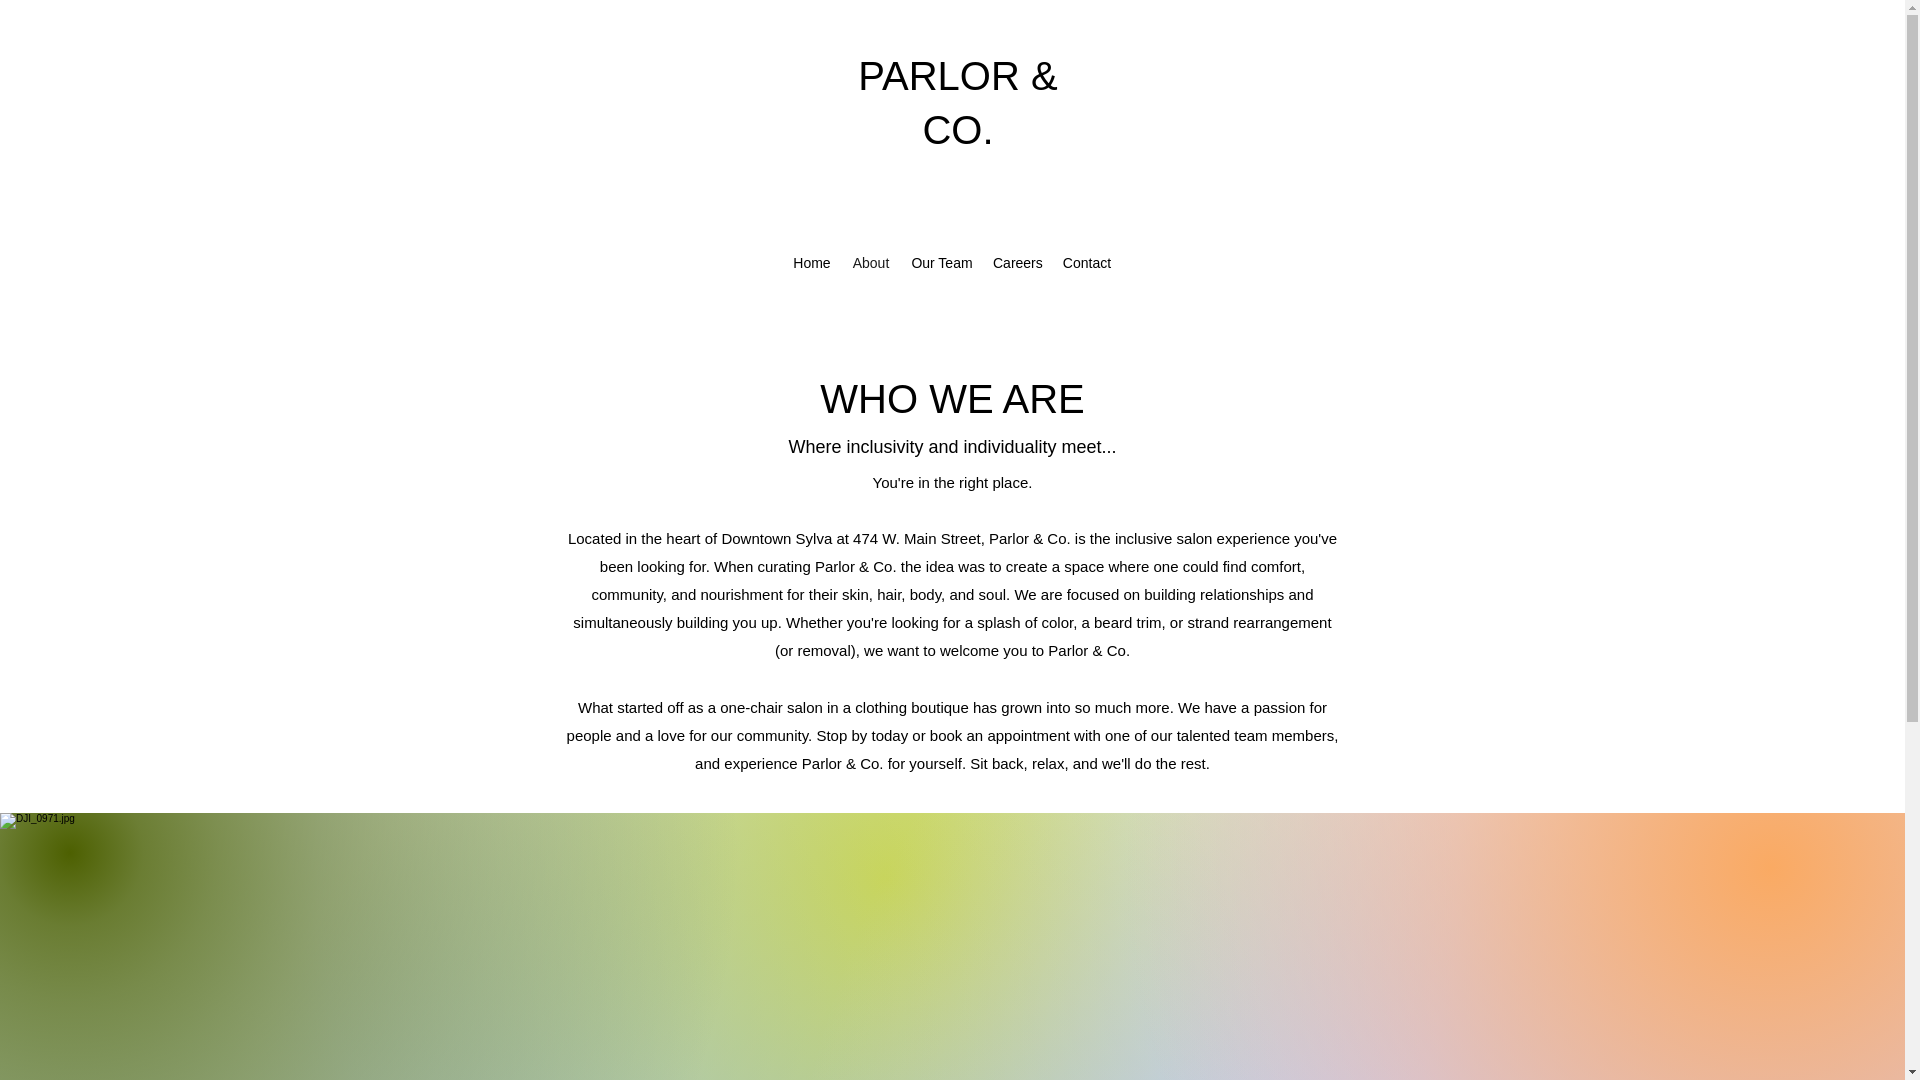 Image resolution: width=1920 pixels, height=1080 pixels. I want to click on Our Team, so click(942, 262).